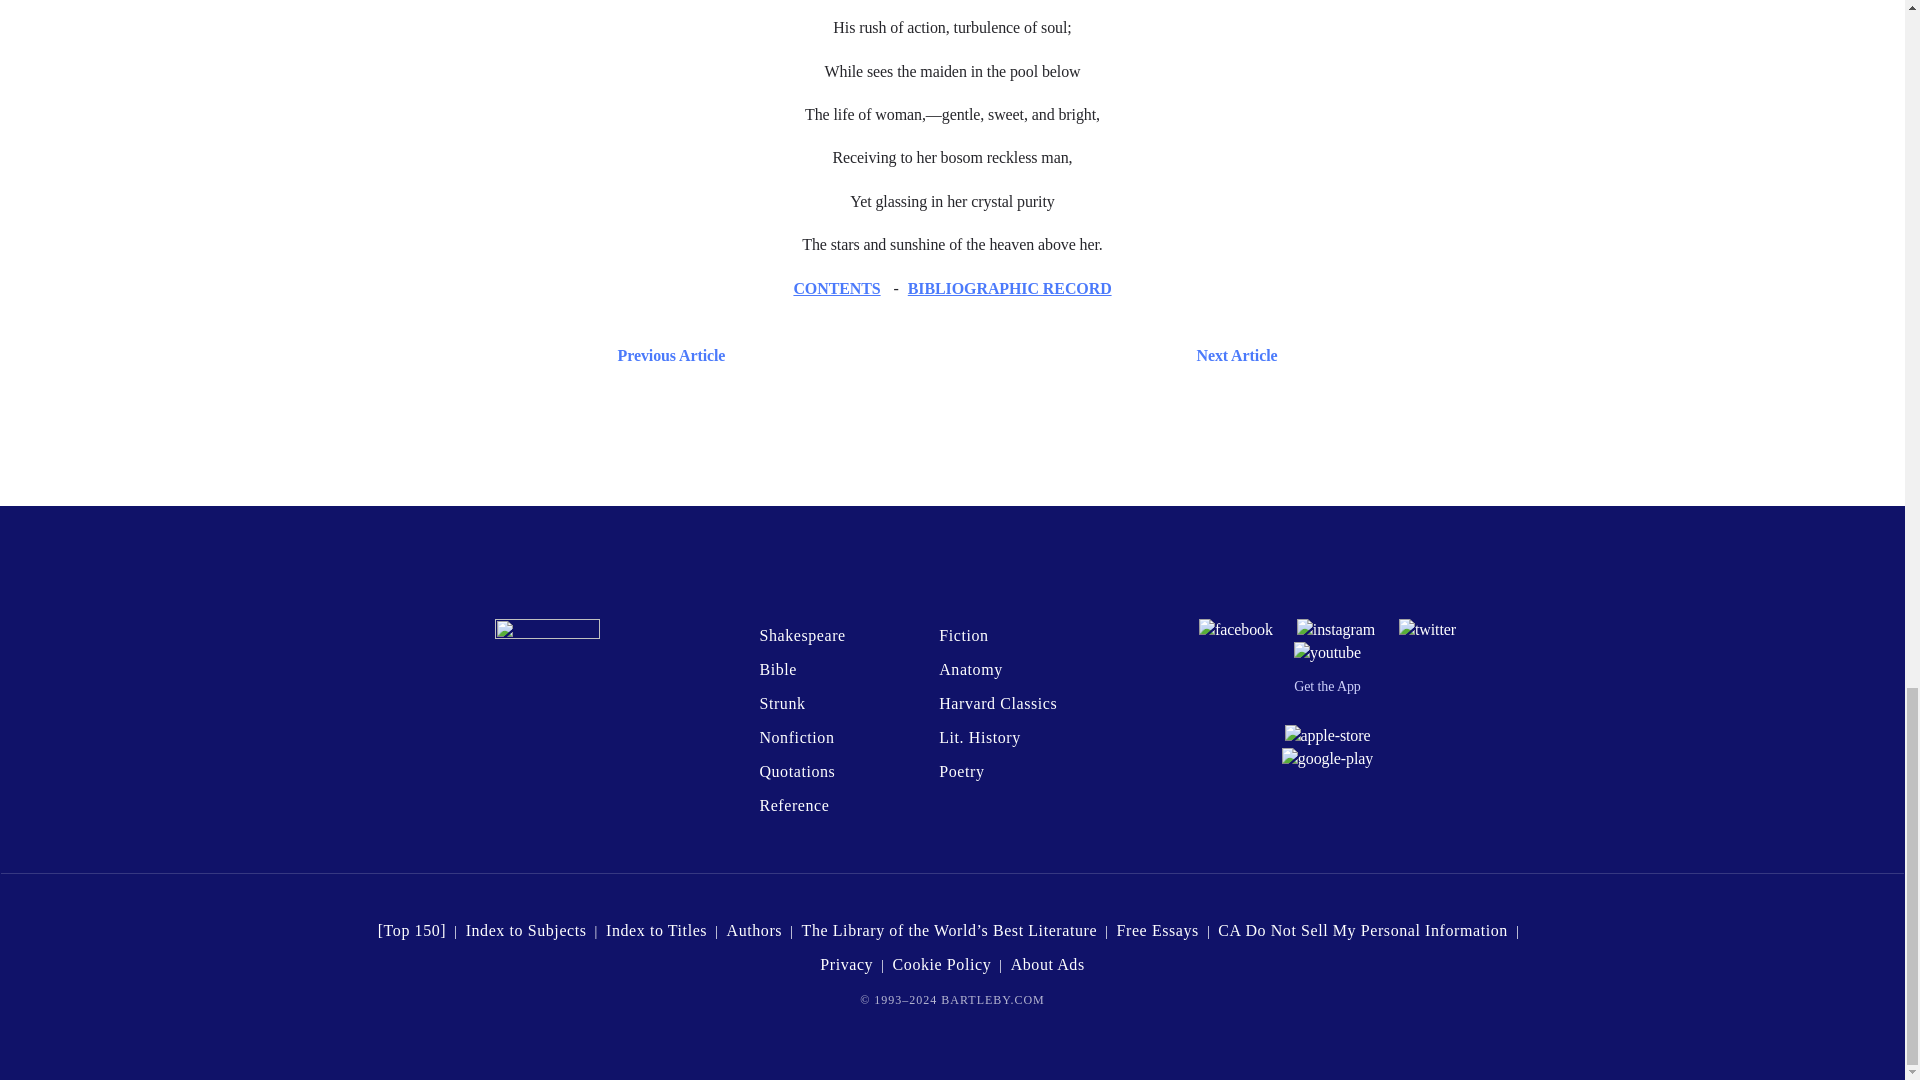 The width and height of the screenshot is (1920, 1080). What do you see at coordinates (796, 738) in the screenshot?
I see `Nonfiction` at bounding box center [796, 738].